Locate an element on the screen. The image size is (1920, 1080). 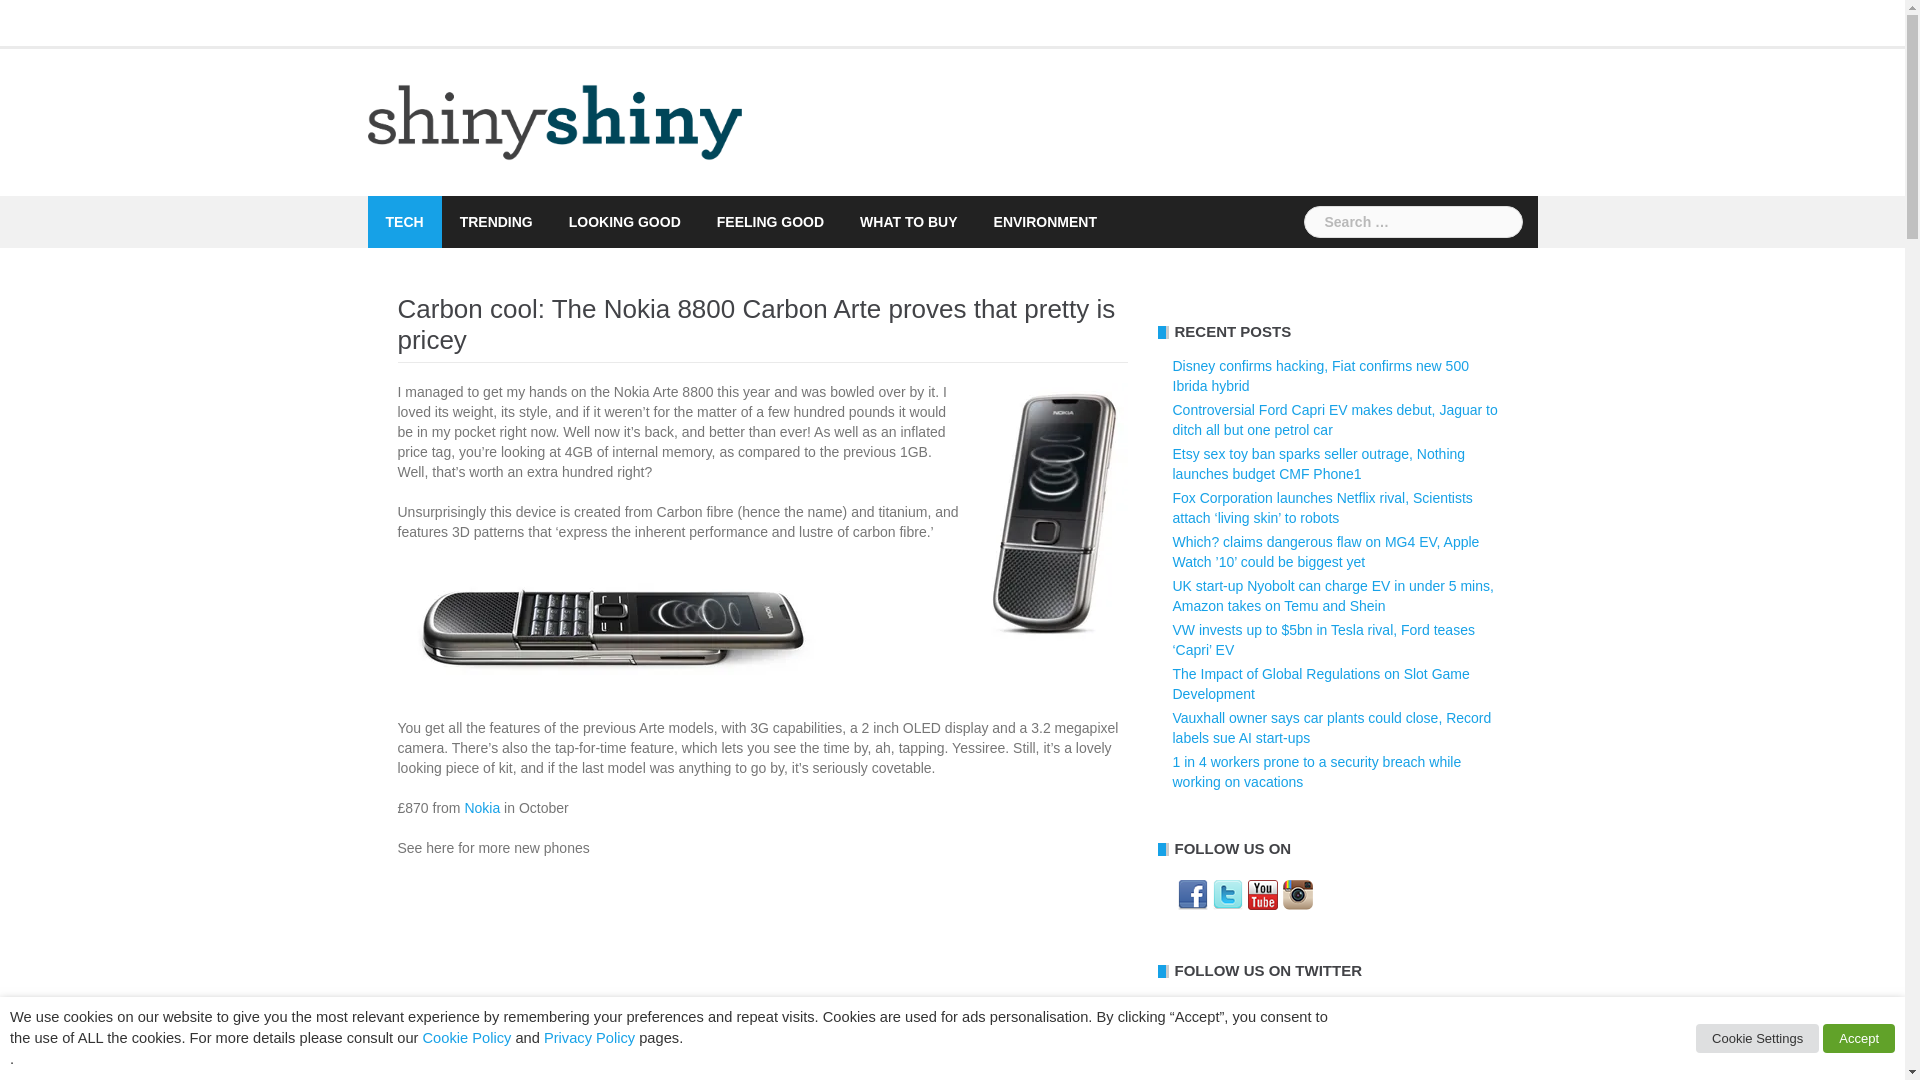
TRENDING is located at coordinates (496, 222).